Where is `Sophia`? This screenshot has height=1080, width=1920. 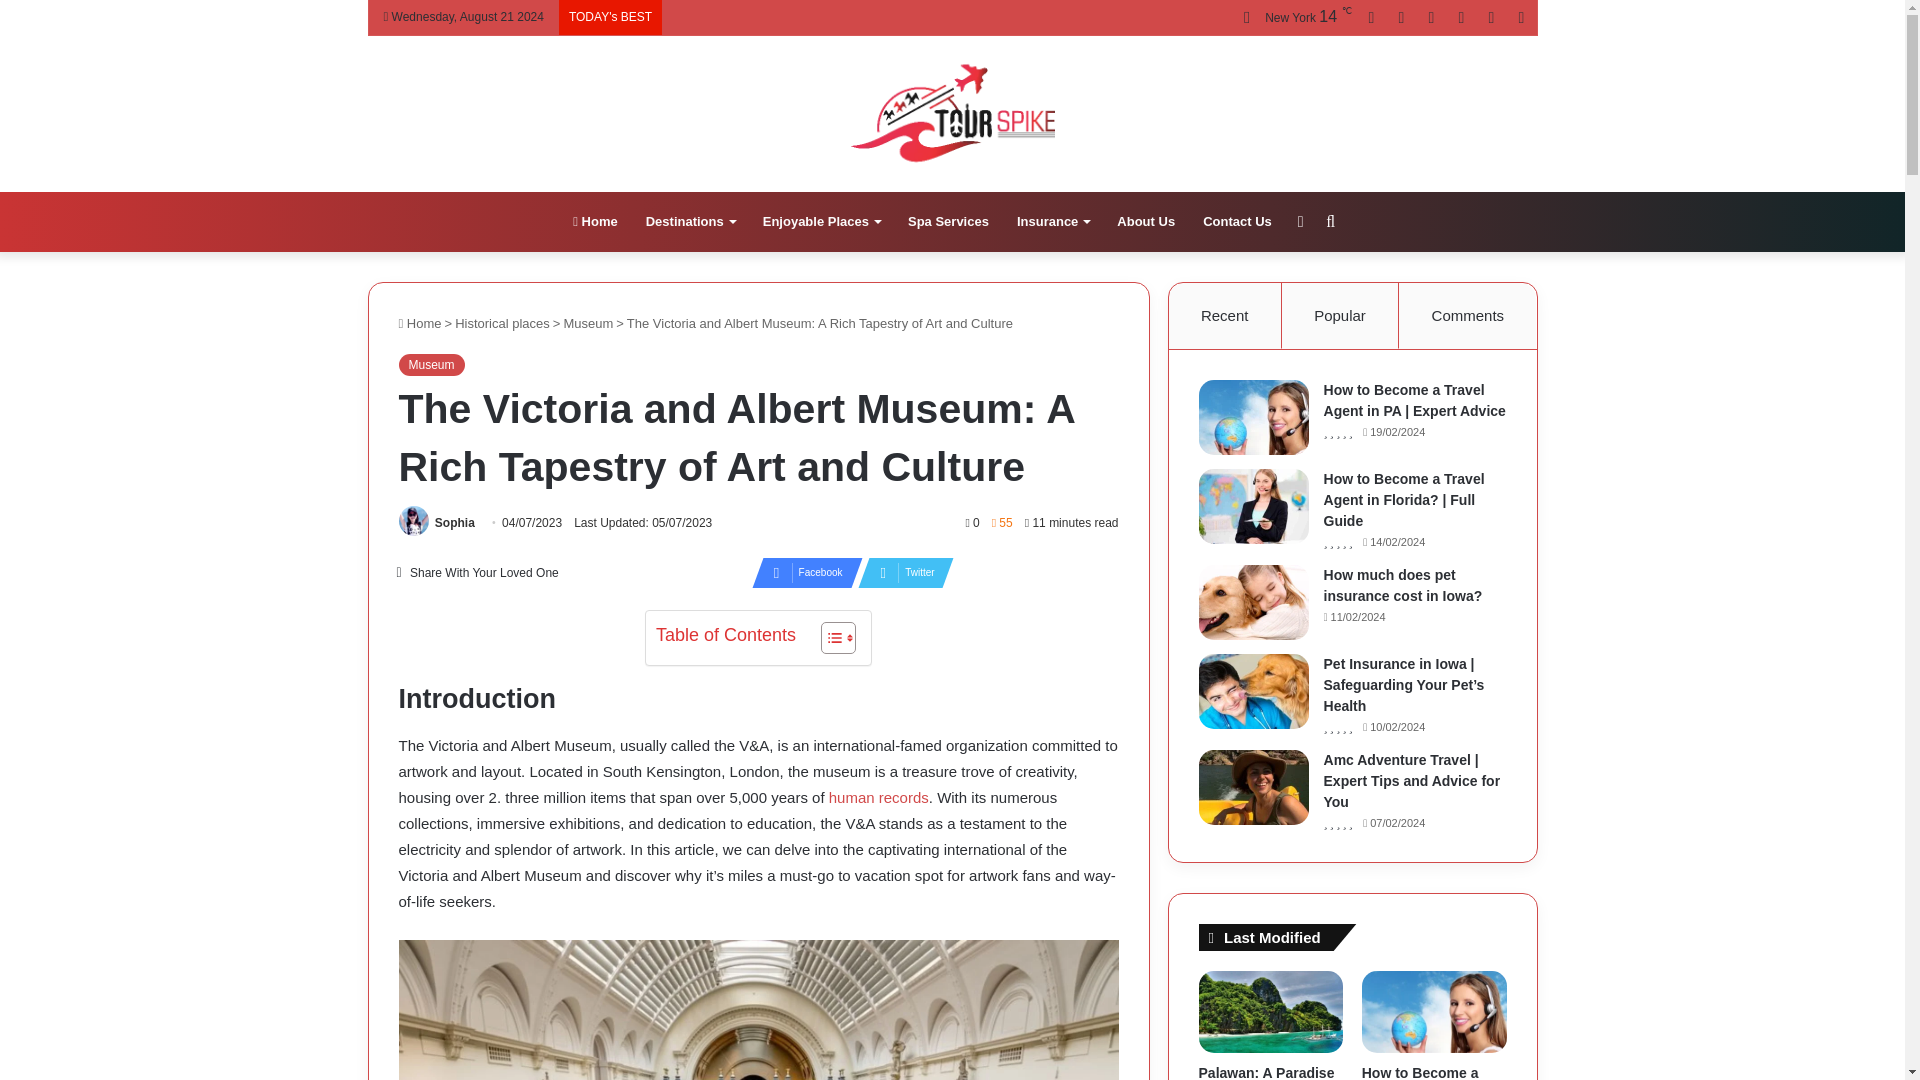 Sophia is located at coordinates (454, 523).